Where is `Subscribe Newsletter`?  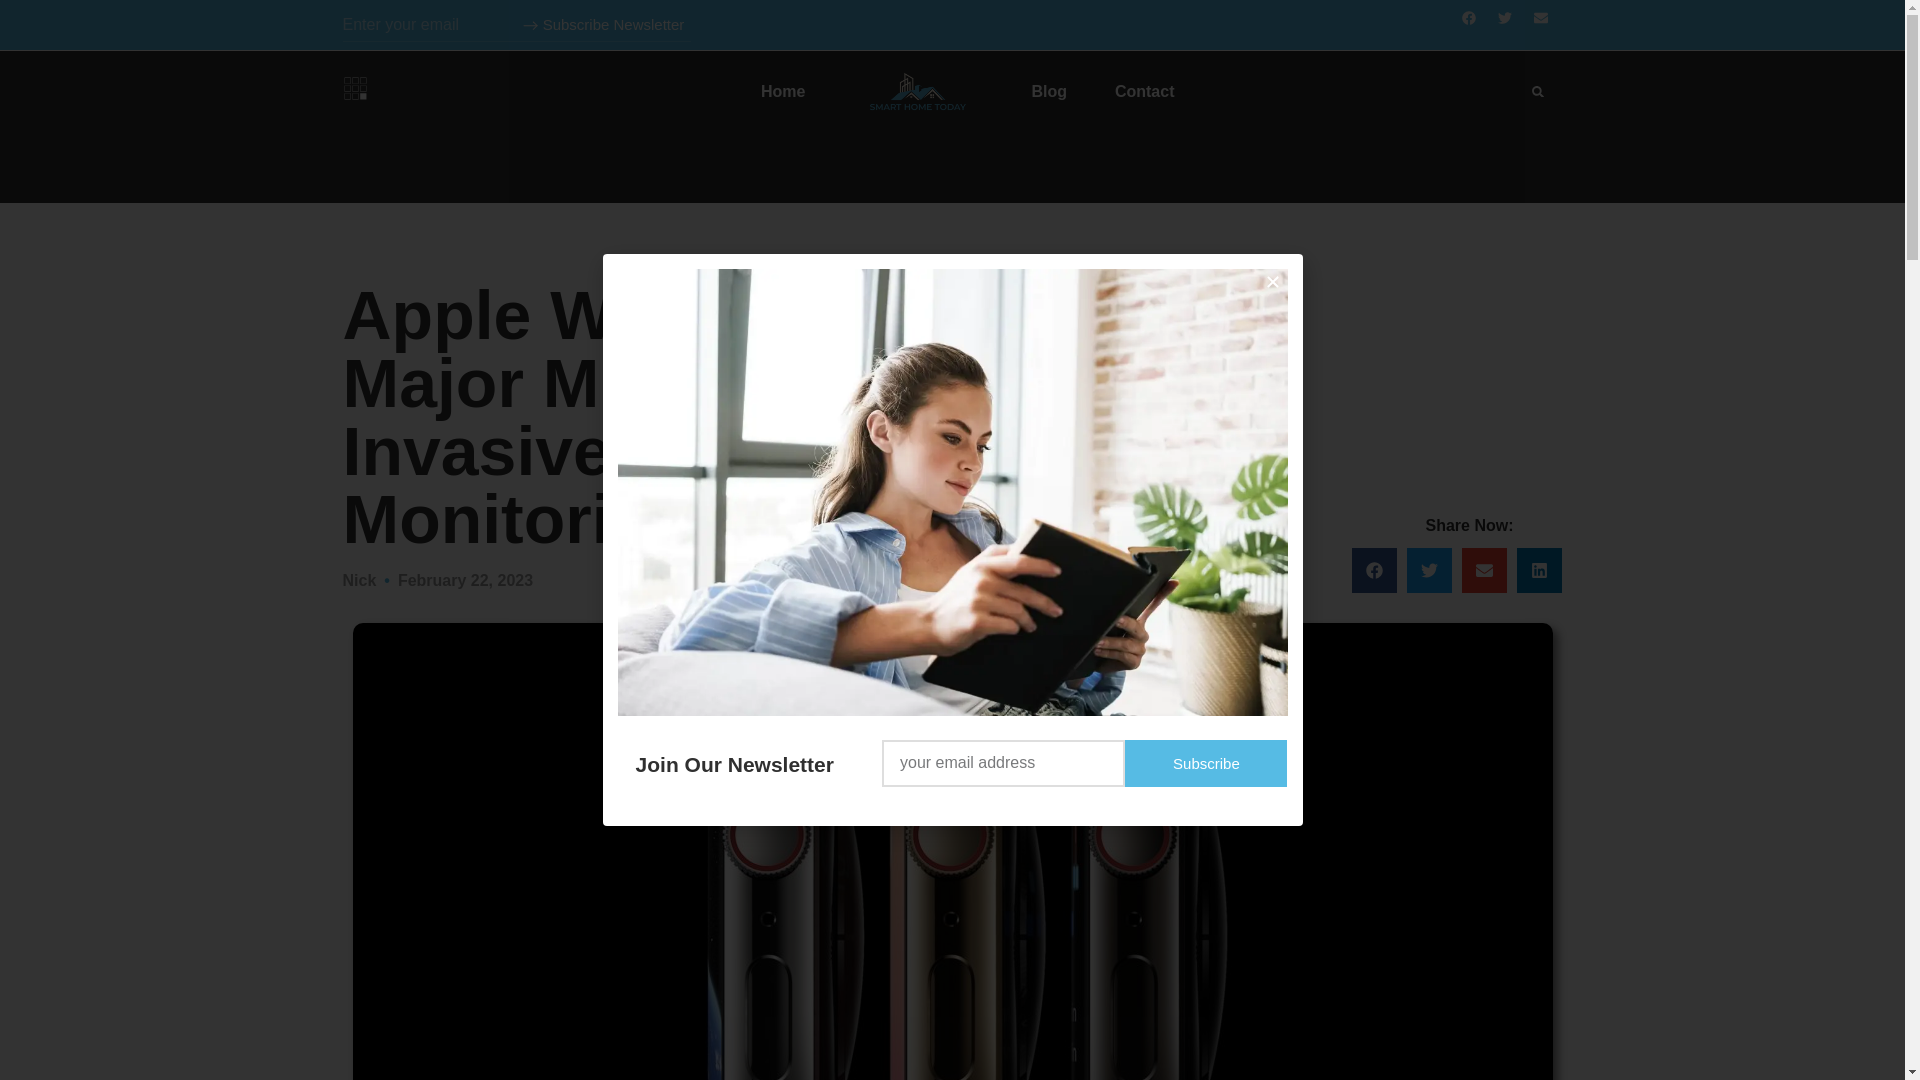 Subscribe Newsletter is located at coordinates (602, 24).